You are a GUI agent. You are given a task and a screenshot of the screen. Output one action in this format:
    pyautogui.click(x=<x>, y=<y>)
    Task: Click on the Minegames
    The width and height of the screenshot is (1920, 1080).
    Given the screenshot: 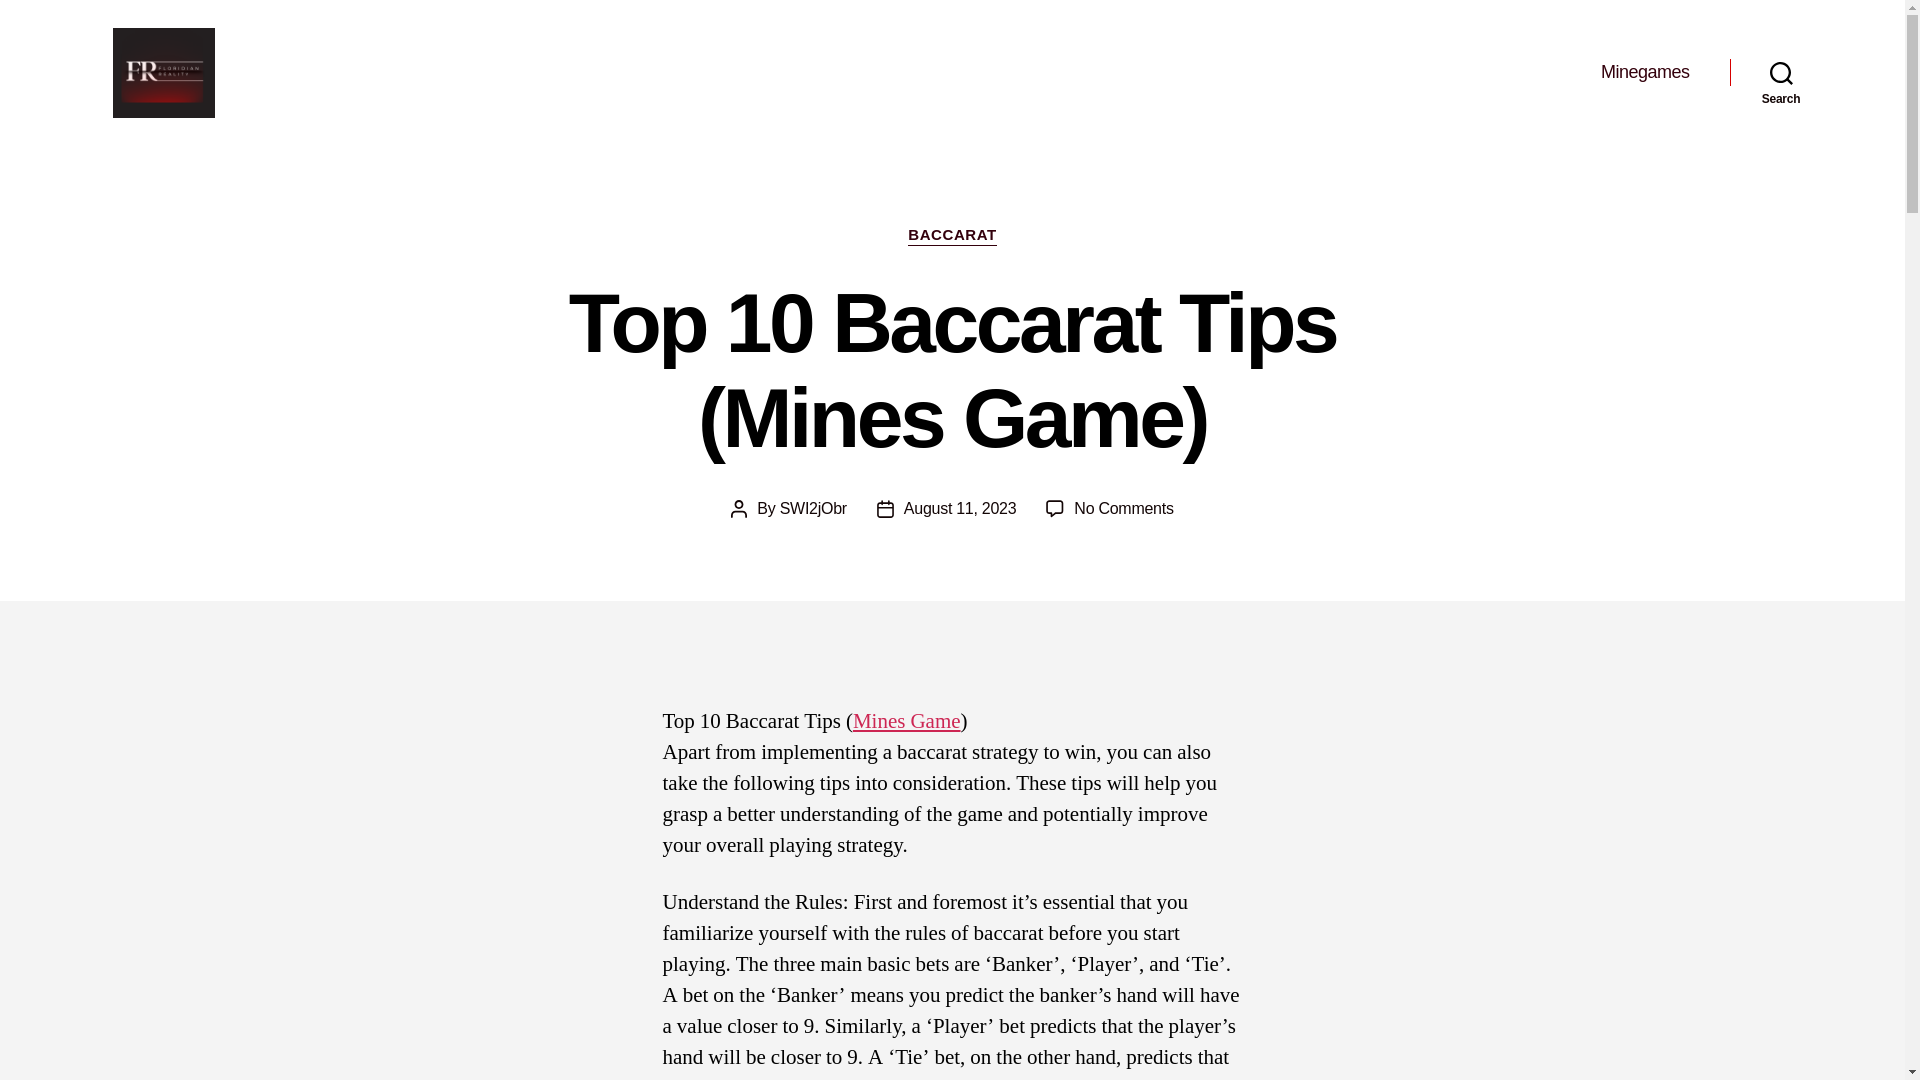 What is the action you would take?
    pyautogui.click(x=1645, y=72)
    